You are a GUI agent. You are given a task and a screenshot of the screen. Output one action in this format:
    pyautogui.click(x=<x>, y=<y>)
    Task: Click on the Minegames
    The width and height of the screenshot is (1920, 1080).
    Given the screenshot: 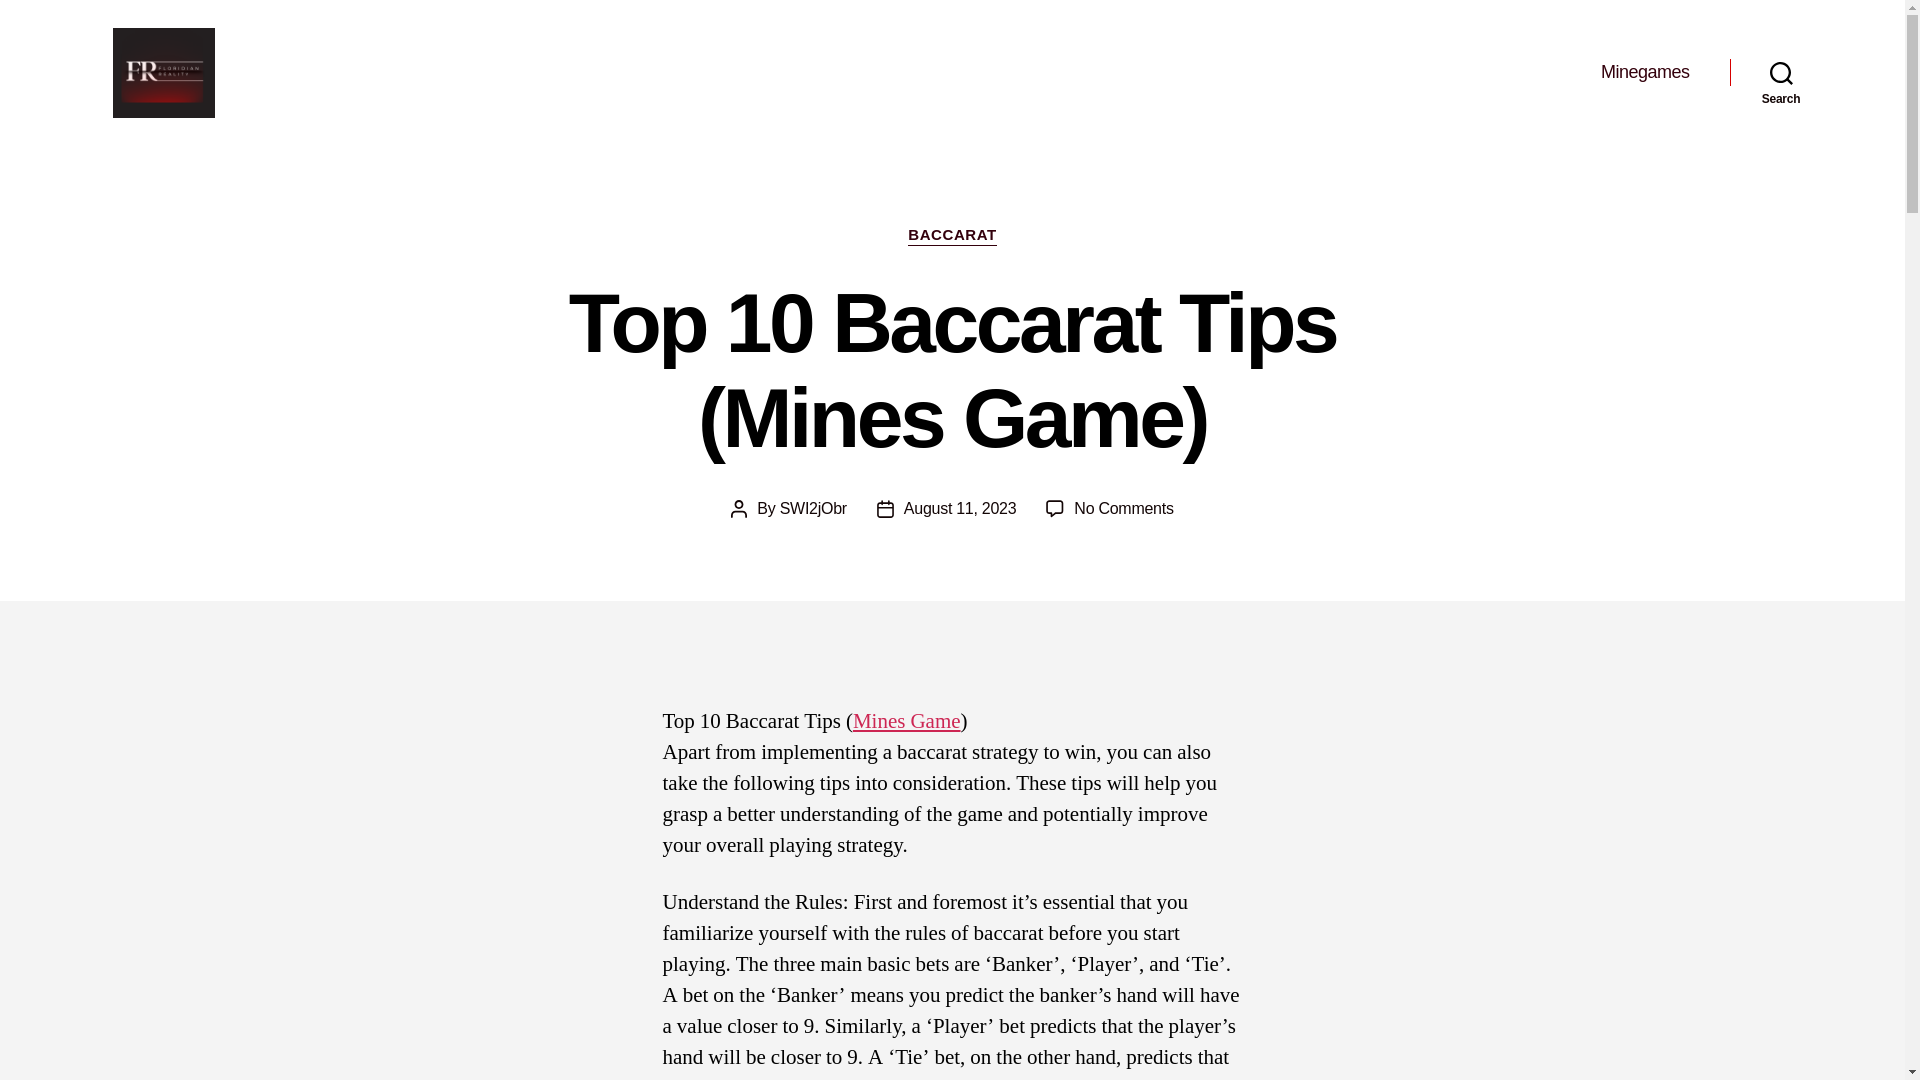 What is the action you would take?
    pyautogui.click(x=1645, y=72)
    